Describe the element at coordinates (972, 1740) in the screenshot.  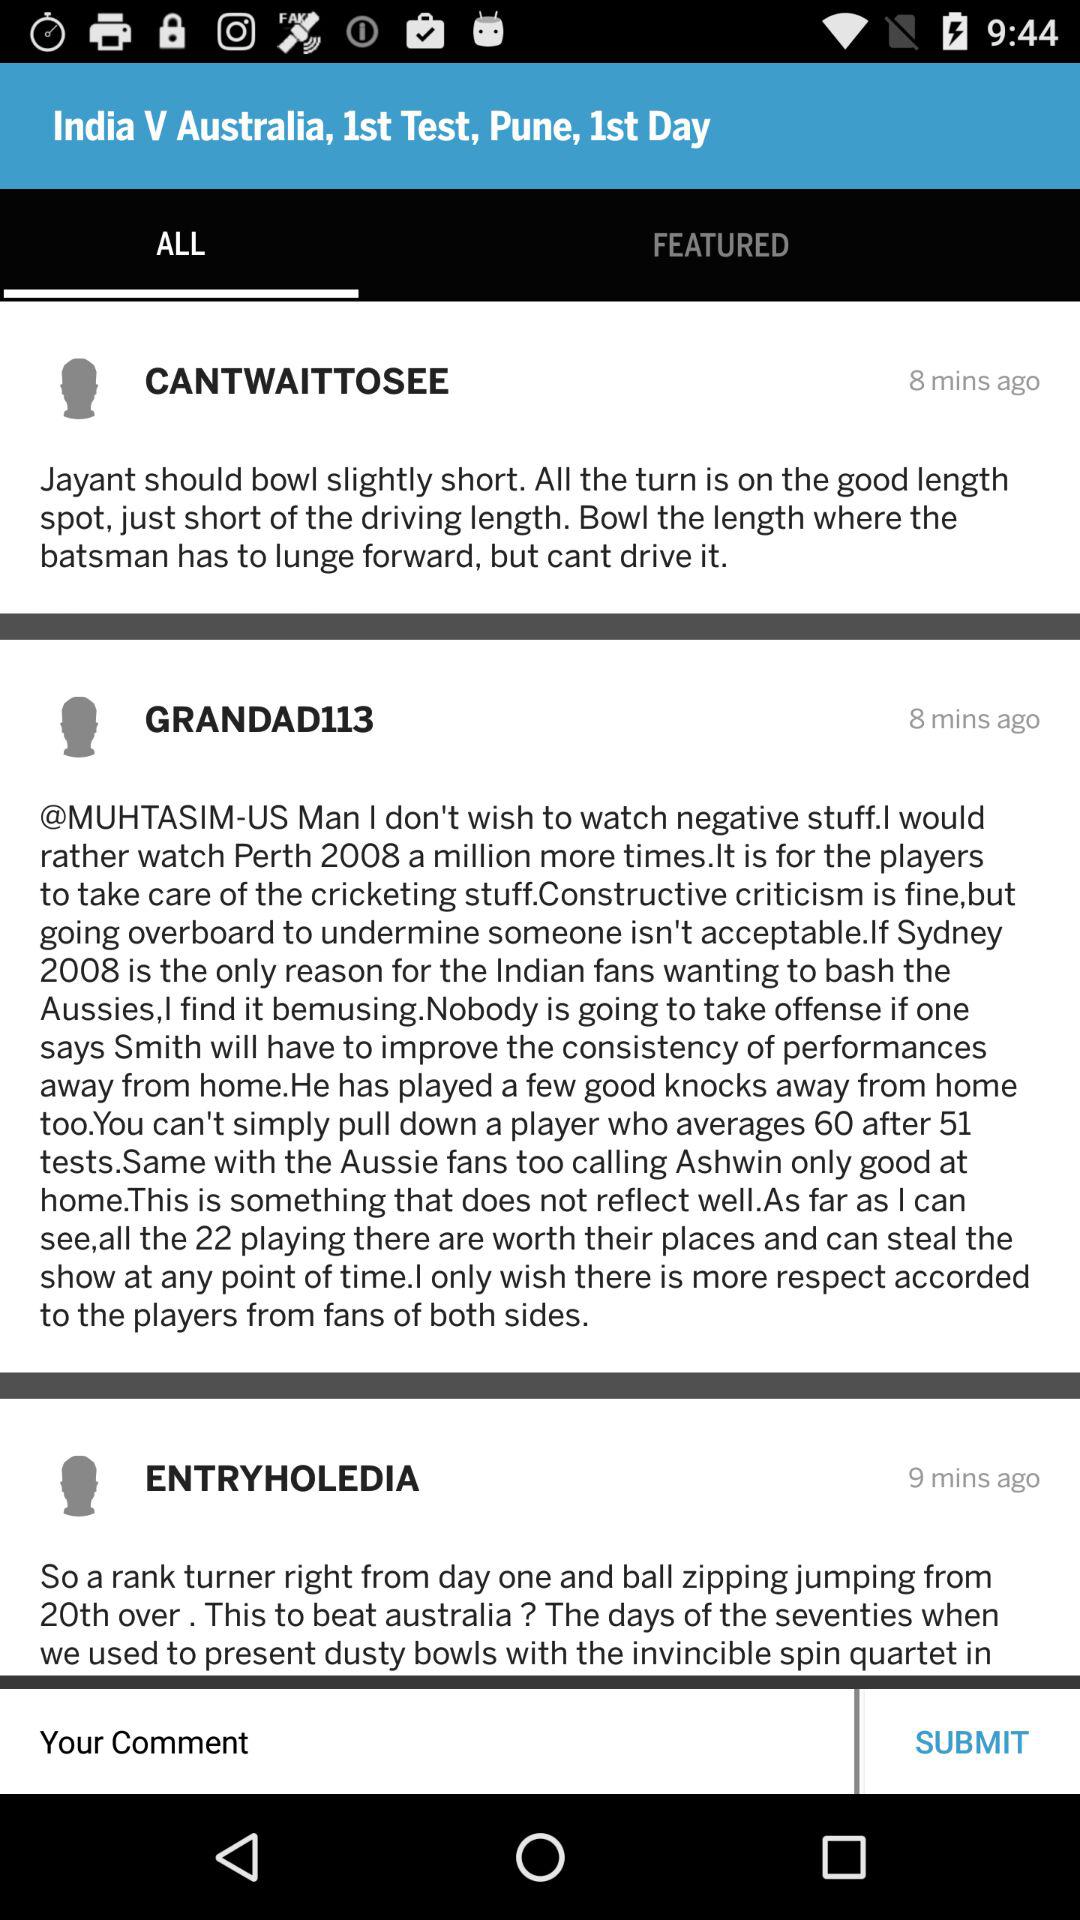
I see `scroll to the submit item` at that location.